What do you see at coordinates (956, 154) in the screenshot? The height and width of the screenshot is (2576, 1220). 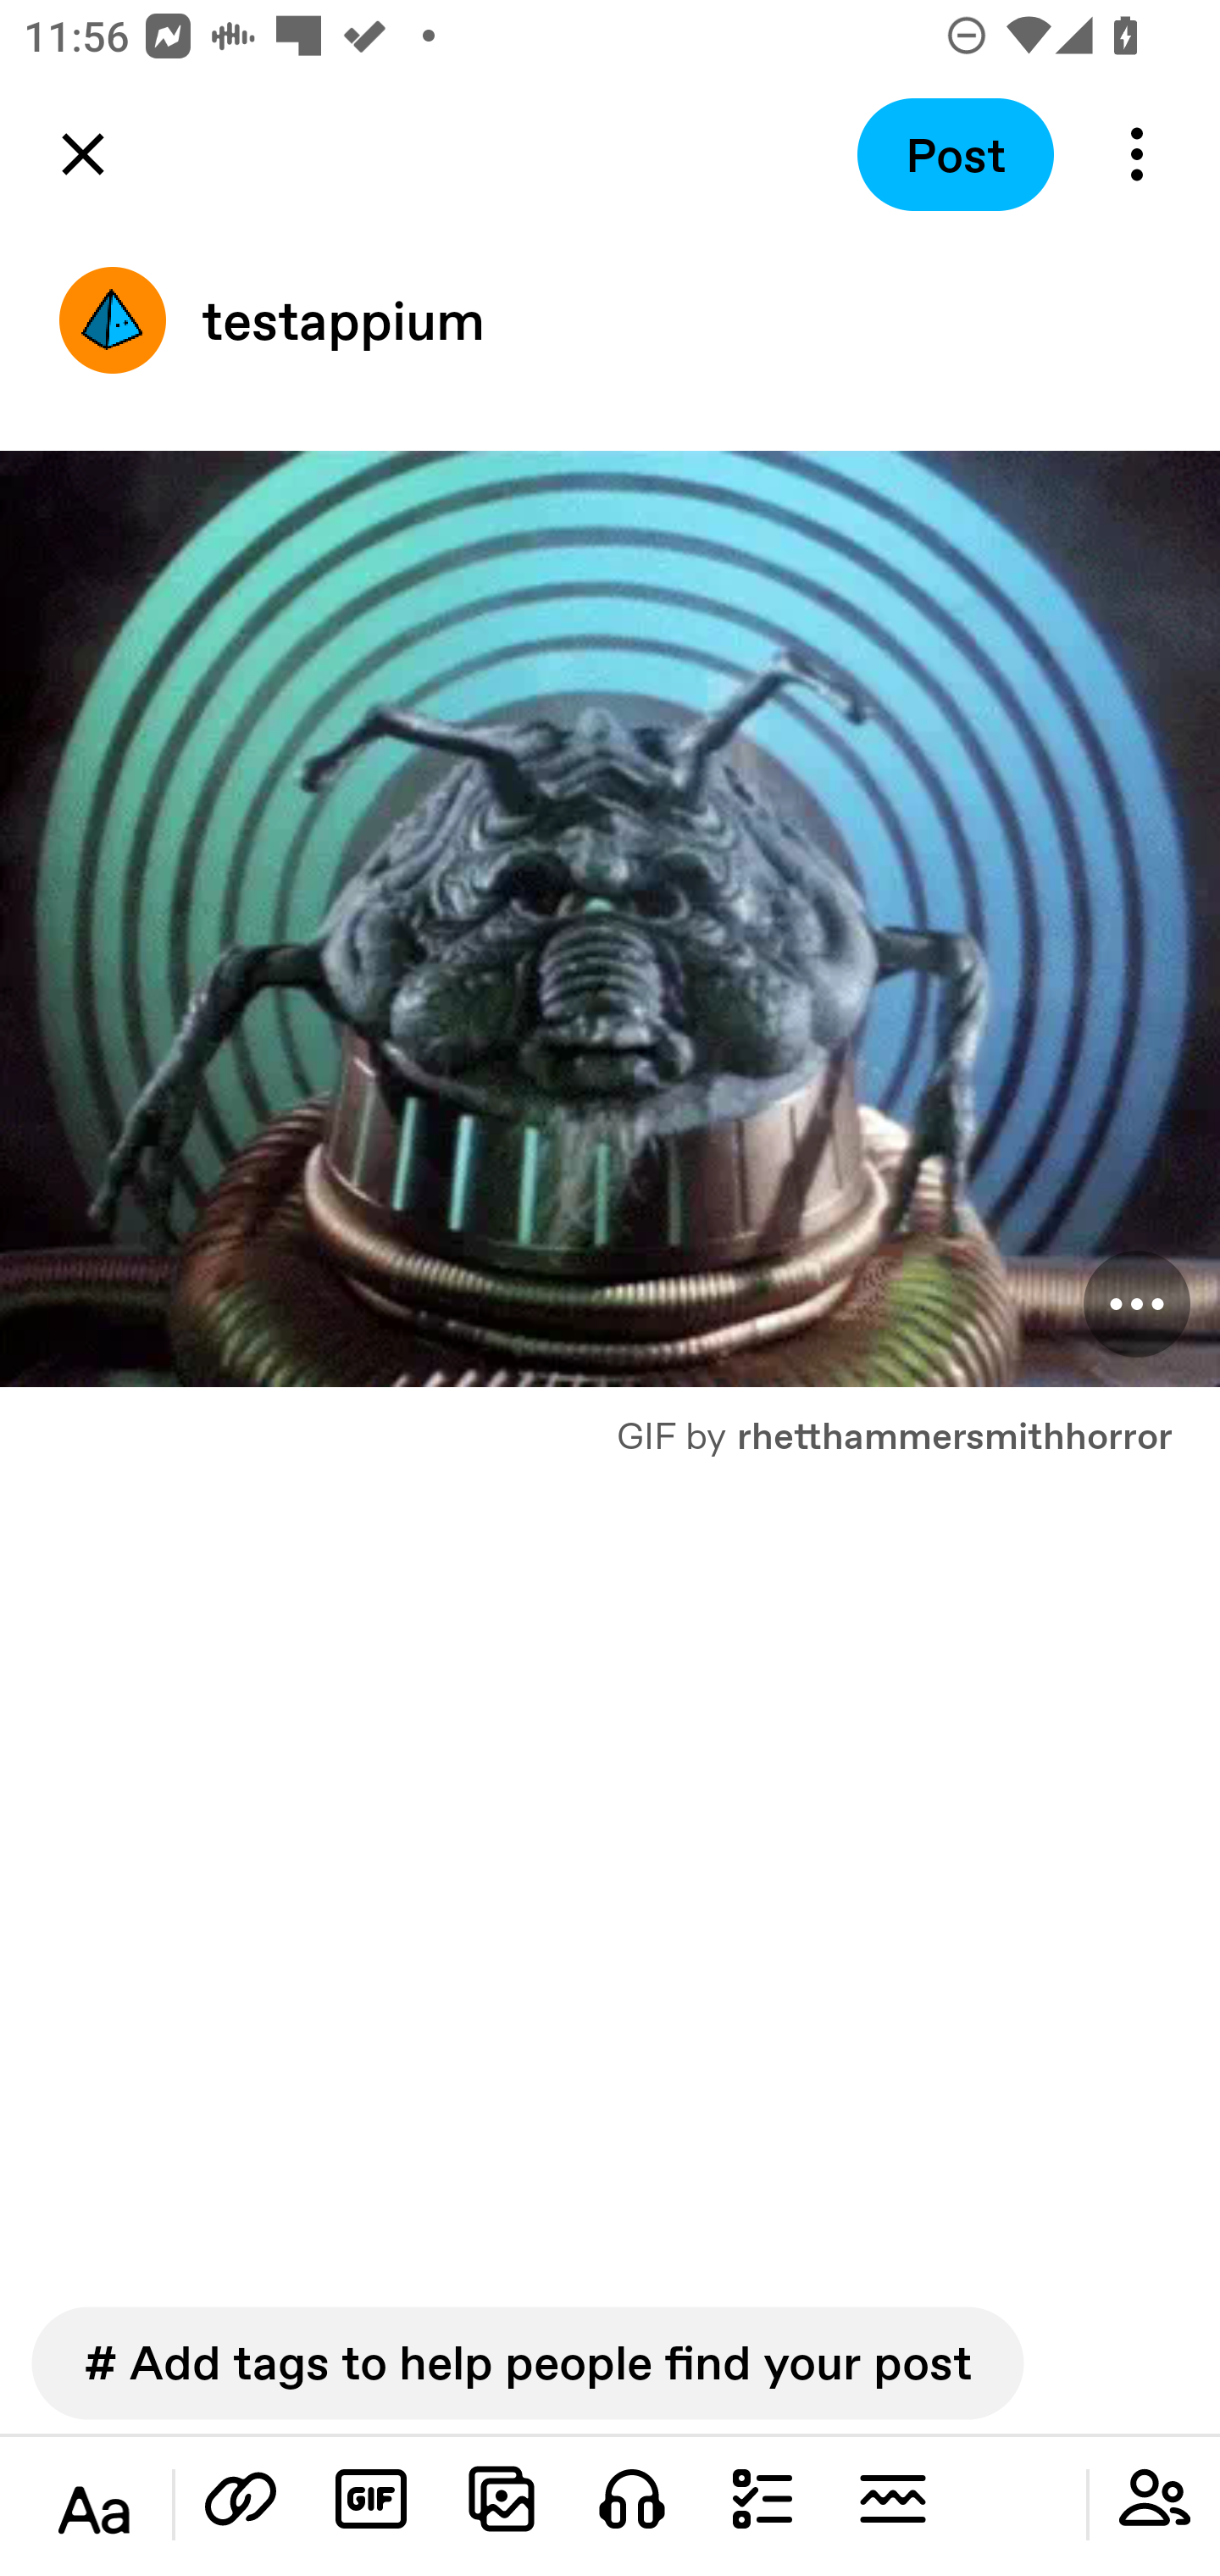 I see `Post` at bounding box center [956, 154].